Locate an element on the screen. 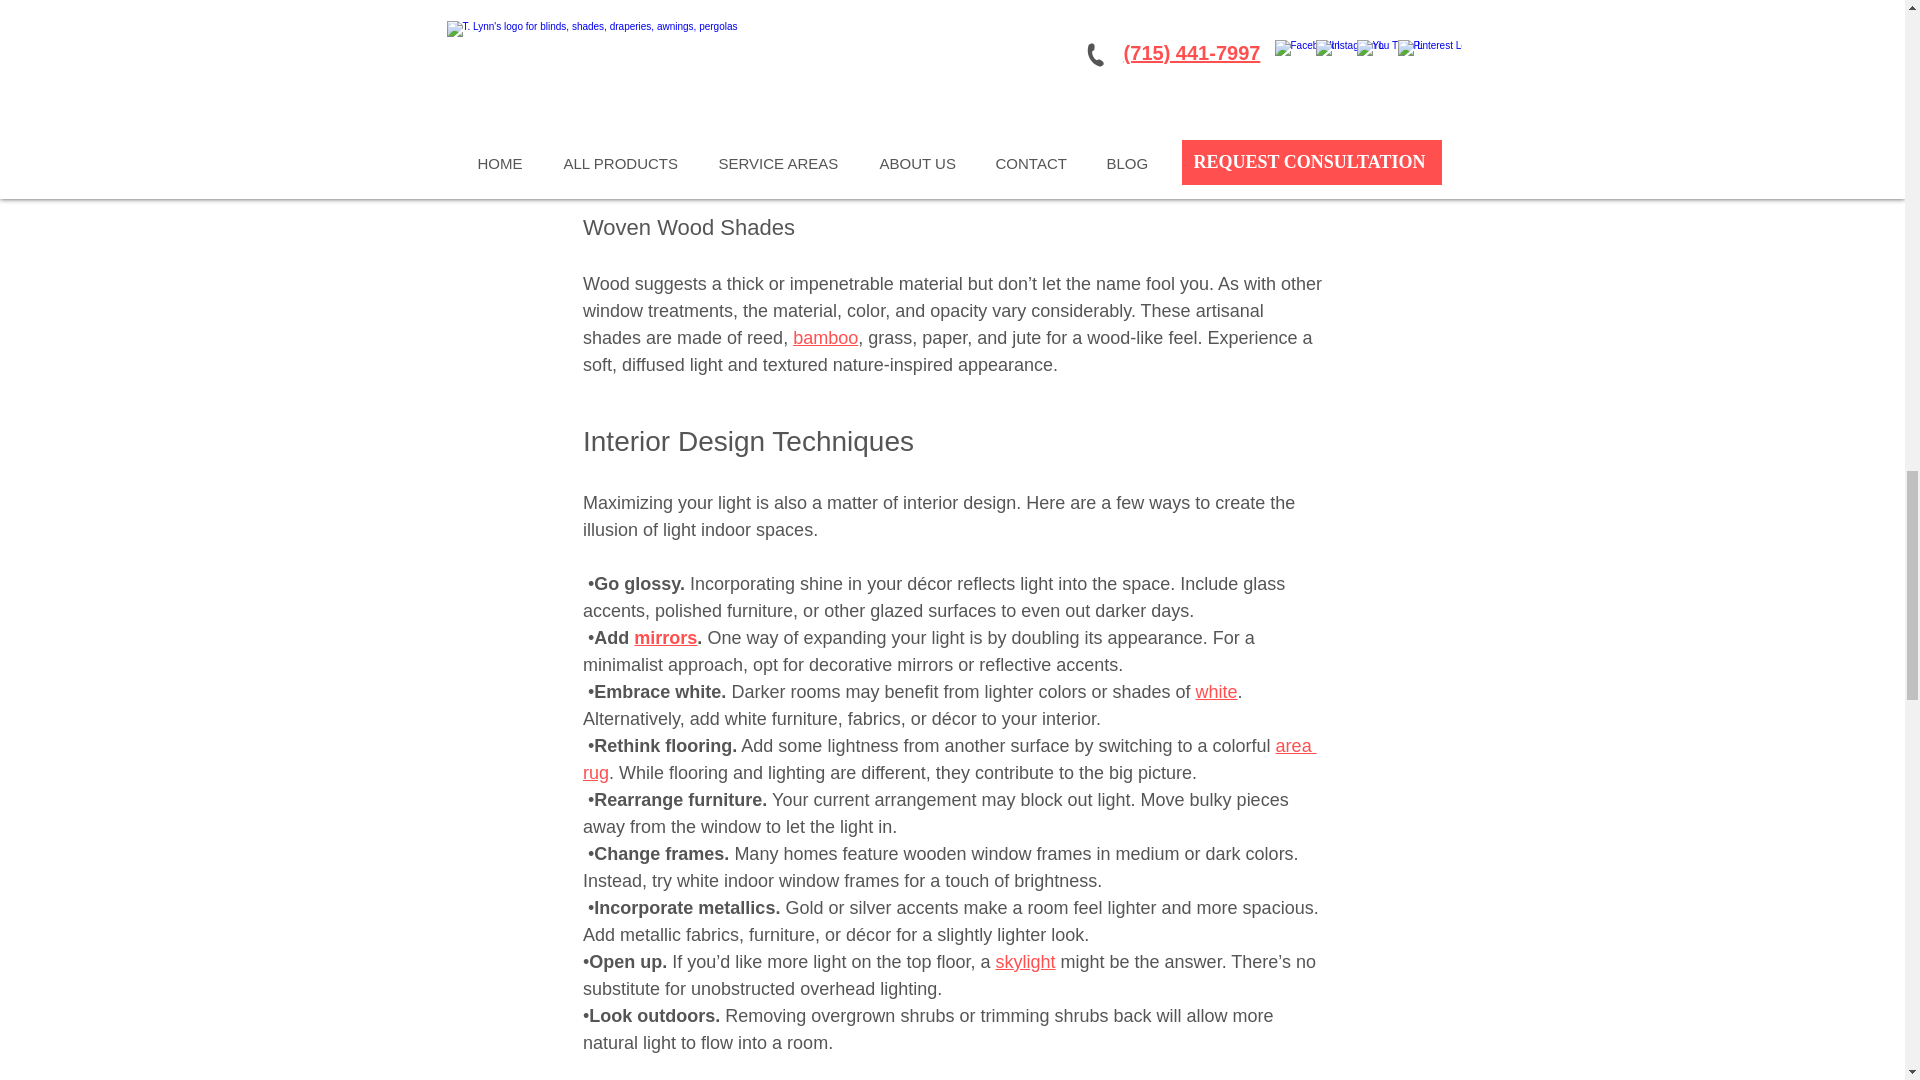  mirrors is located at coordinates (664, 638).